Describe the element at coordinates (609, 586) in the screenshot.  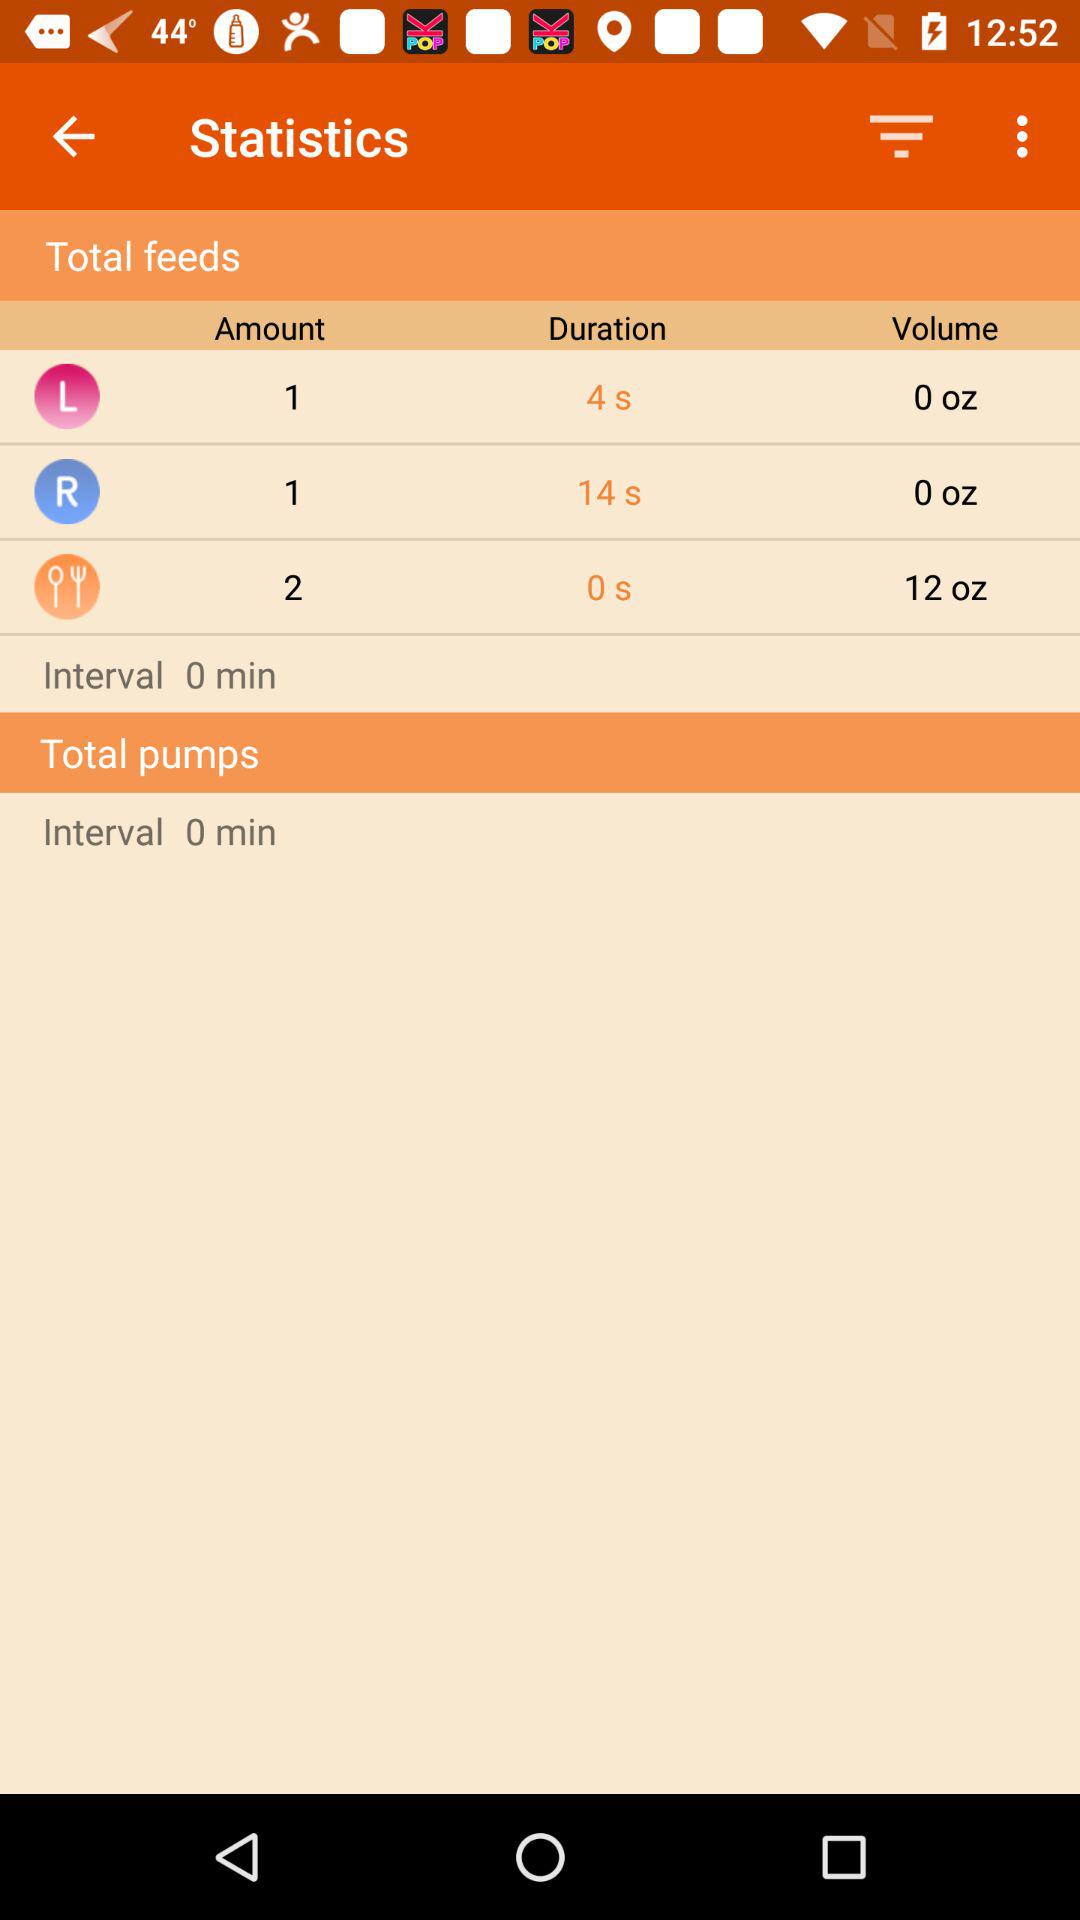
I see `press the 0 s` at that location.